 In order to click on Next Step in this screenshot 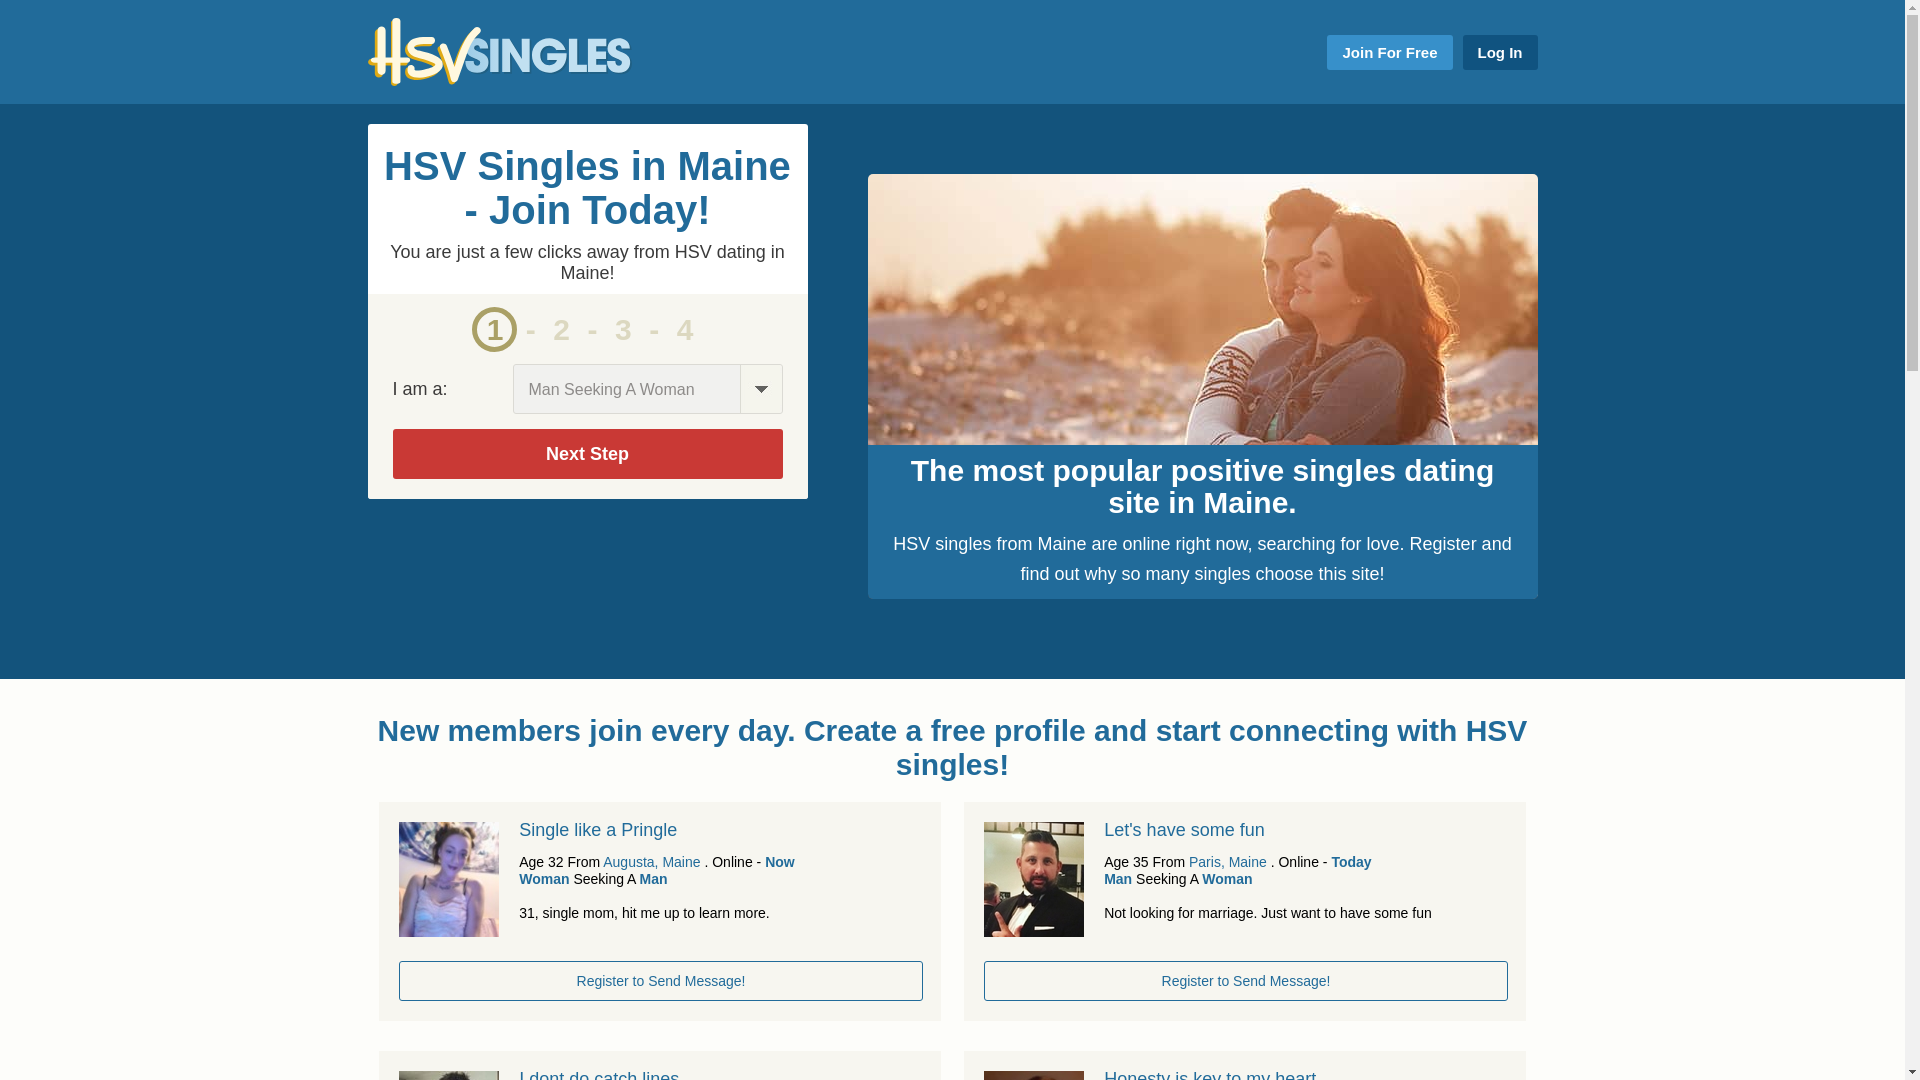, I will do `click(586, 454)`.